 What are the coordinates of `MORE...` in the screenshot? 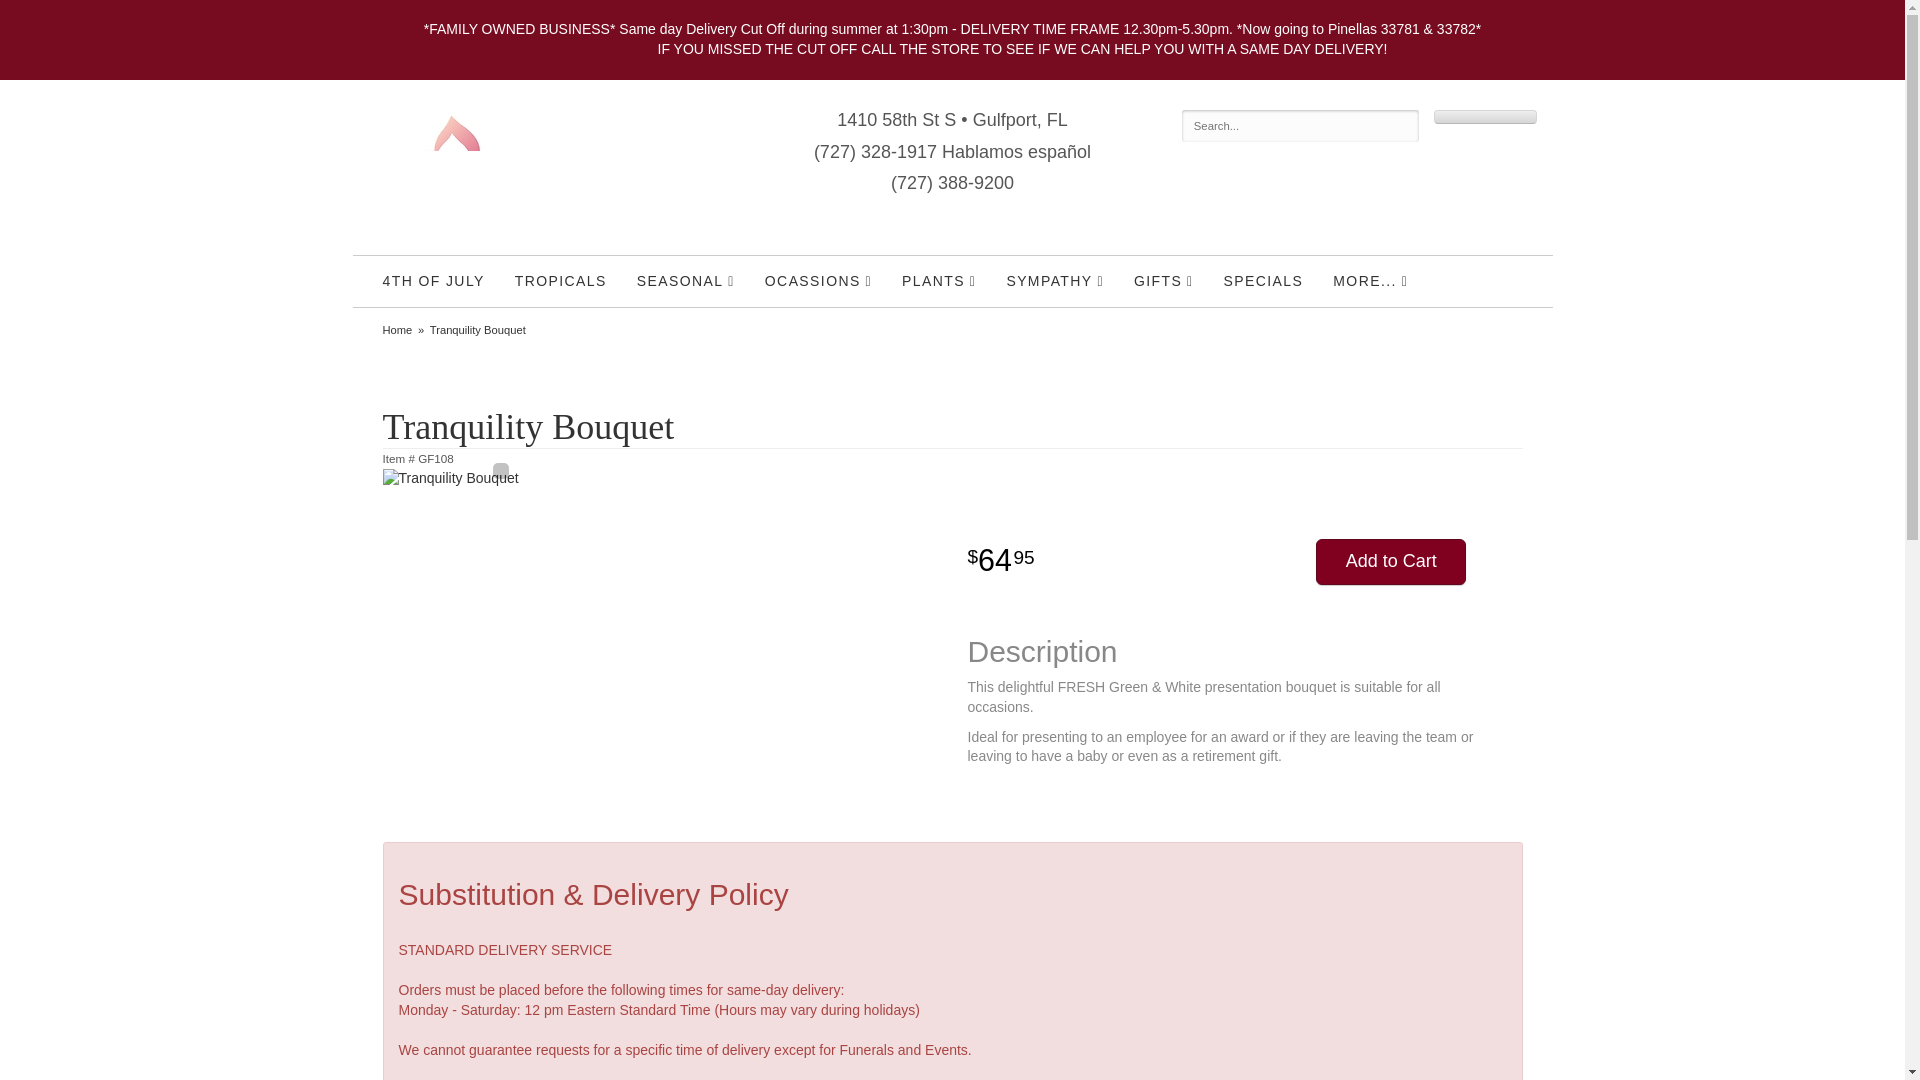 It's located at (1370, 280).